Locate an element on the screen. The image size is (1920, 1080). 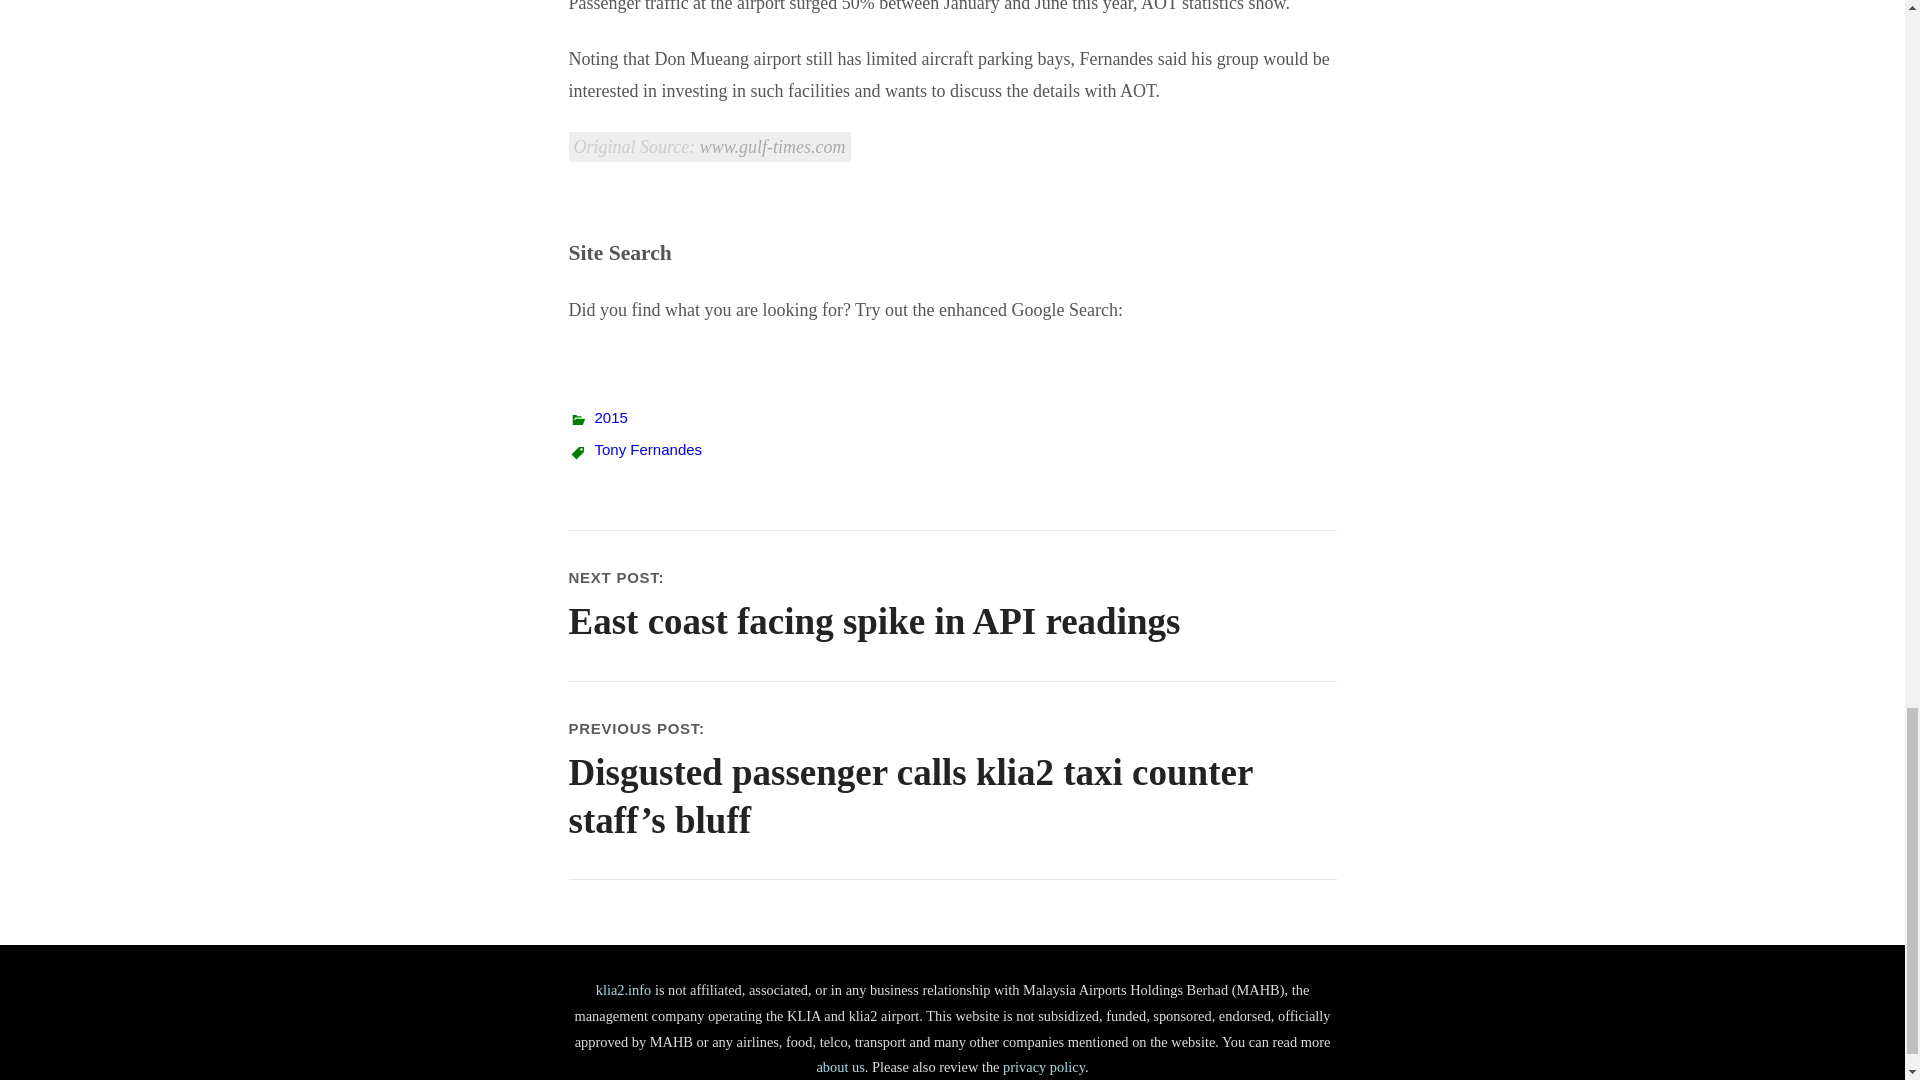
2015 is located at coordinates (610, 417).